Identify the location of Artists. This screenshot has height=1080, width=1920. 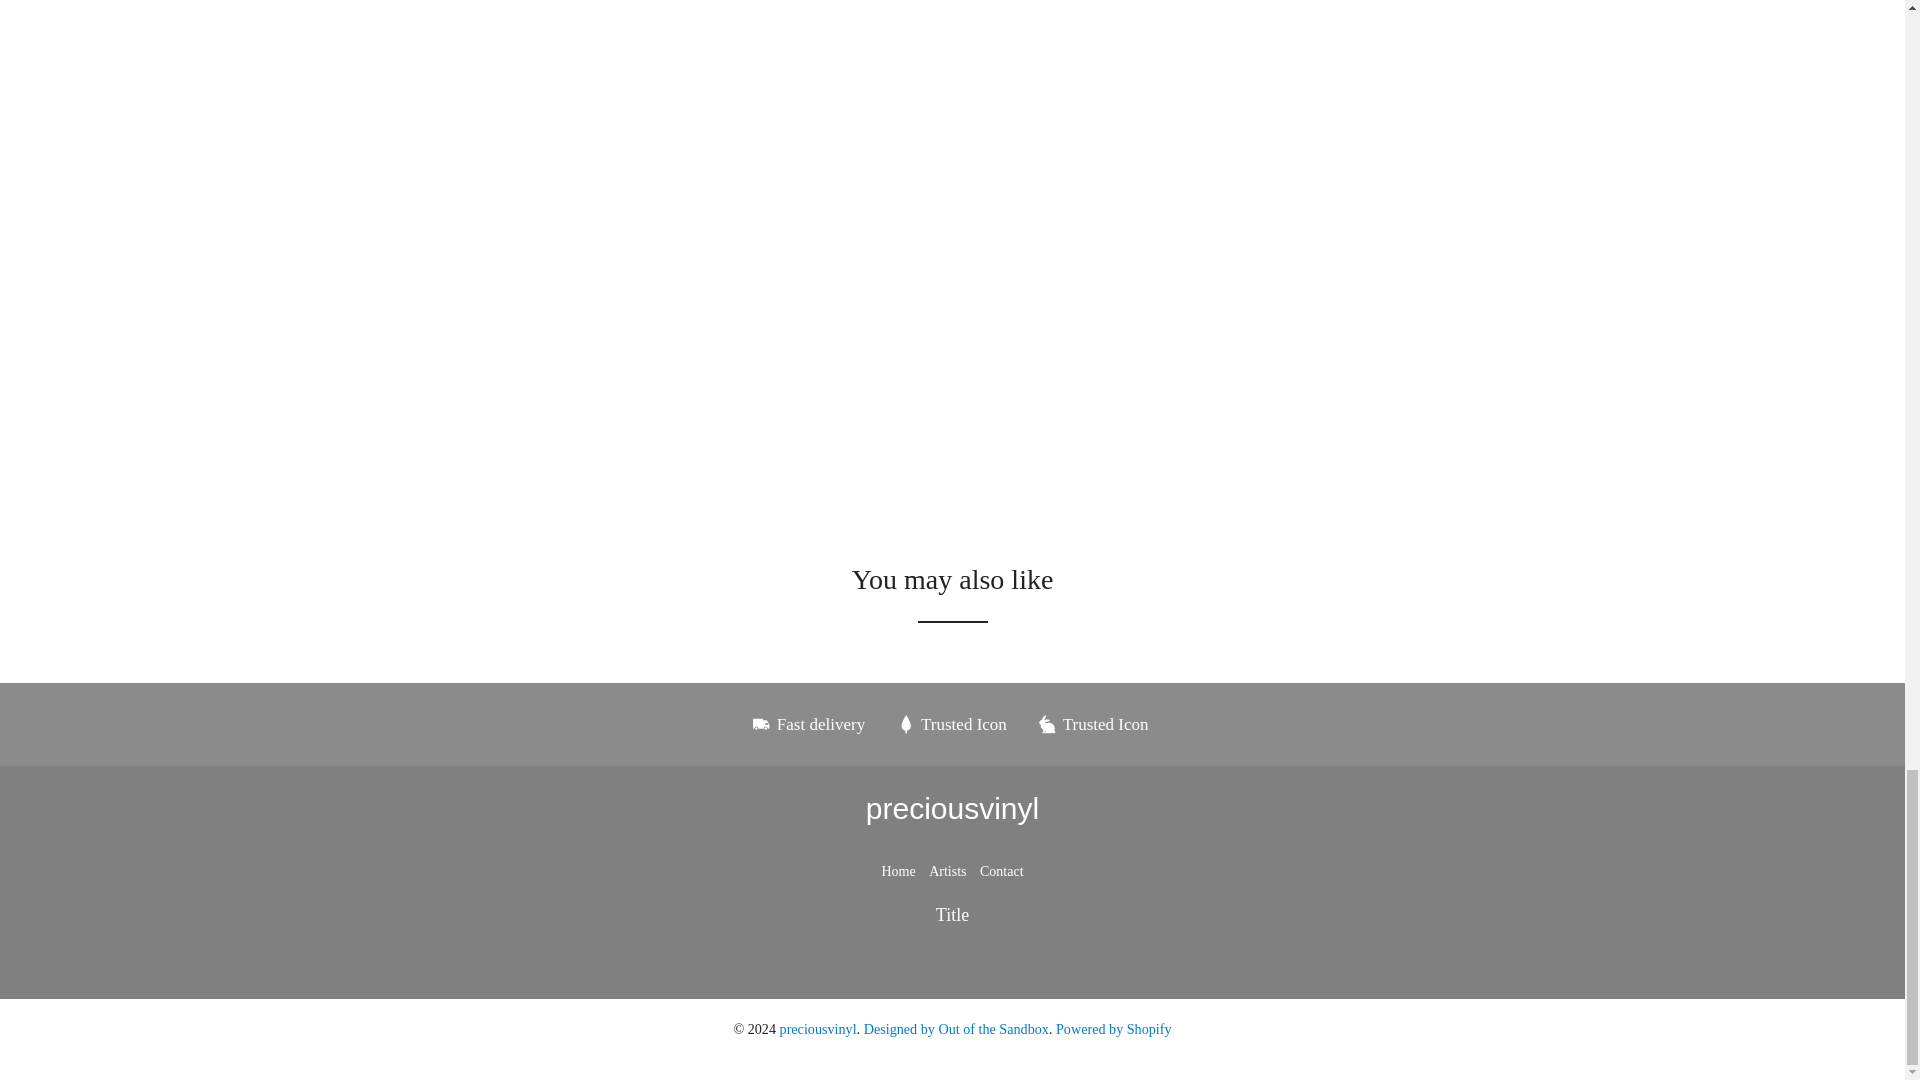
(947, 872).